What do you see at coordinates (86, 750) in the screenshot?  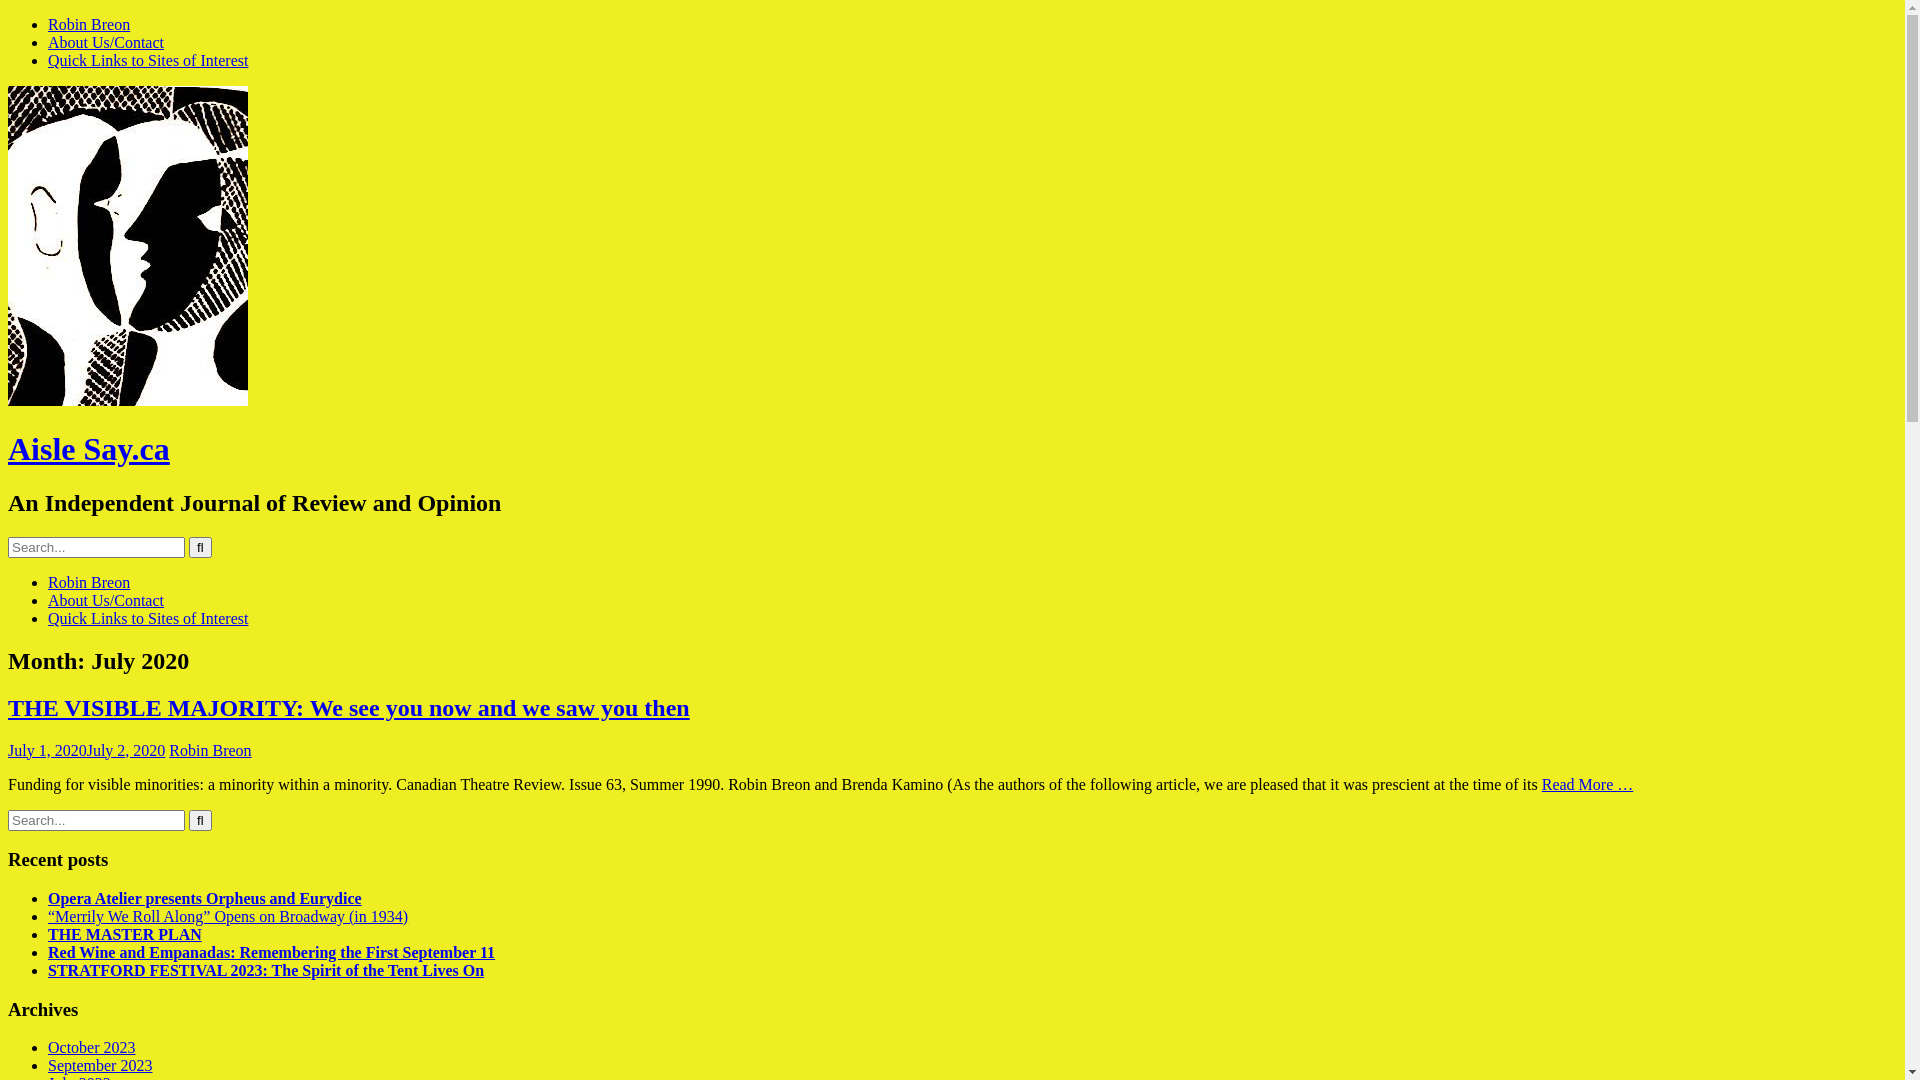 I see `July 1, 2020July 2, 2020` at bounding box center [86, 750].